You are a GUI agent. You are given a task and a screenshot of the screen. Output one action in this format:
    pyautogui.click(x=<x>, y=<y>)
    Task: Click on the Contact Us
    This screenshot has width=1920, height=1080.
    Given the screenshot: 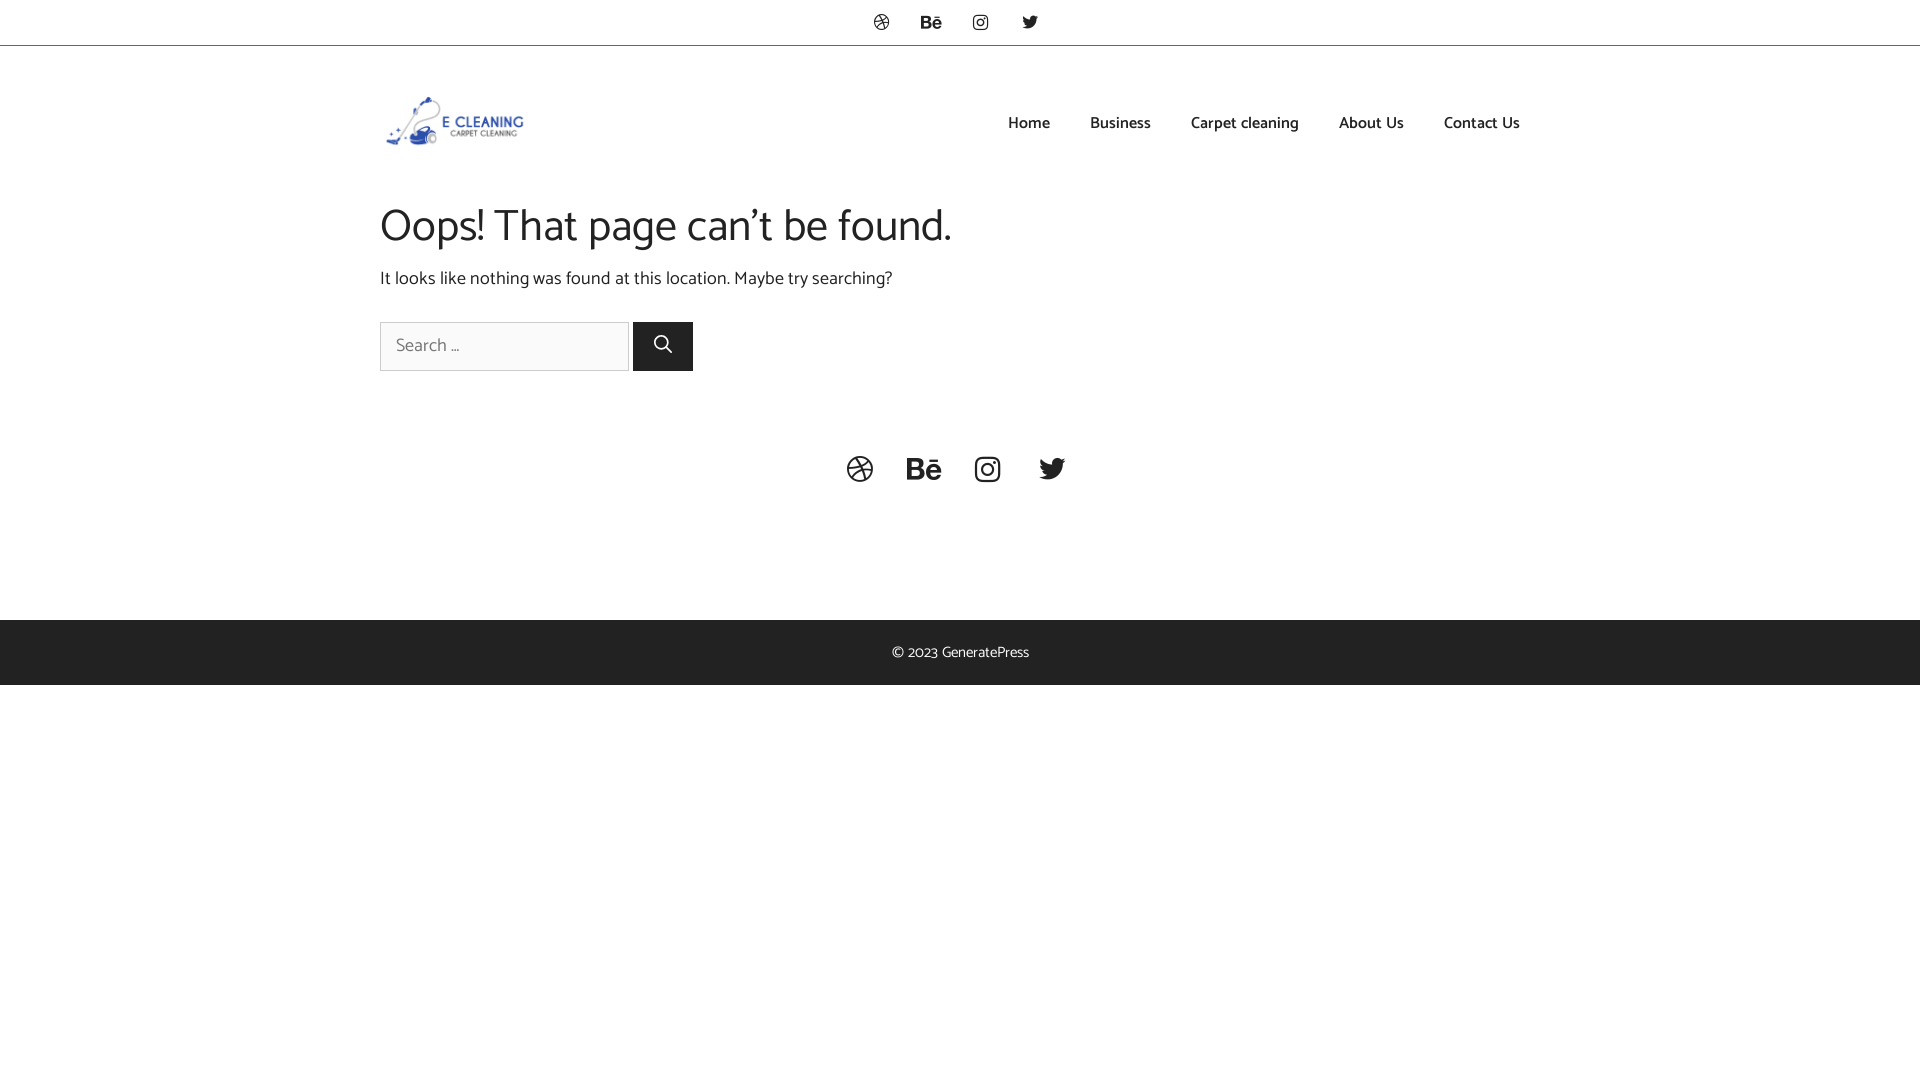 What is the action you would take?
    pyautogui.click(x=1482, y=124)
    